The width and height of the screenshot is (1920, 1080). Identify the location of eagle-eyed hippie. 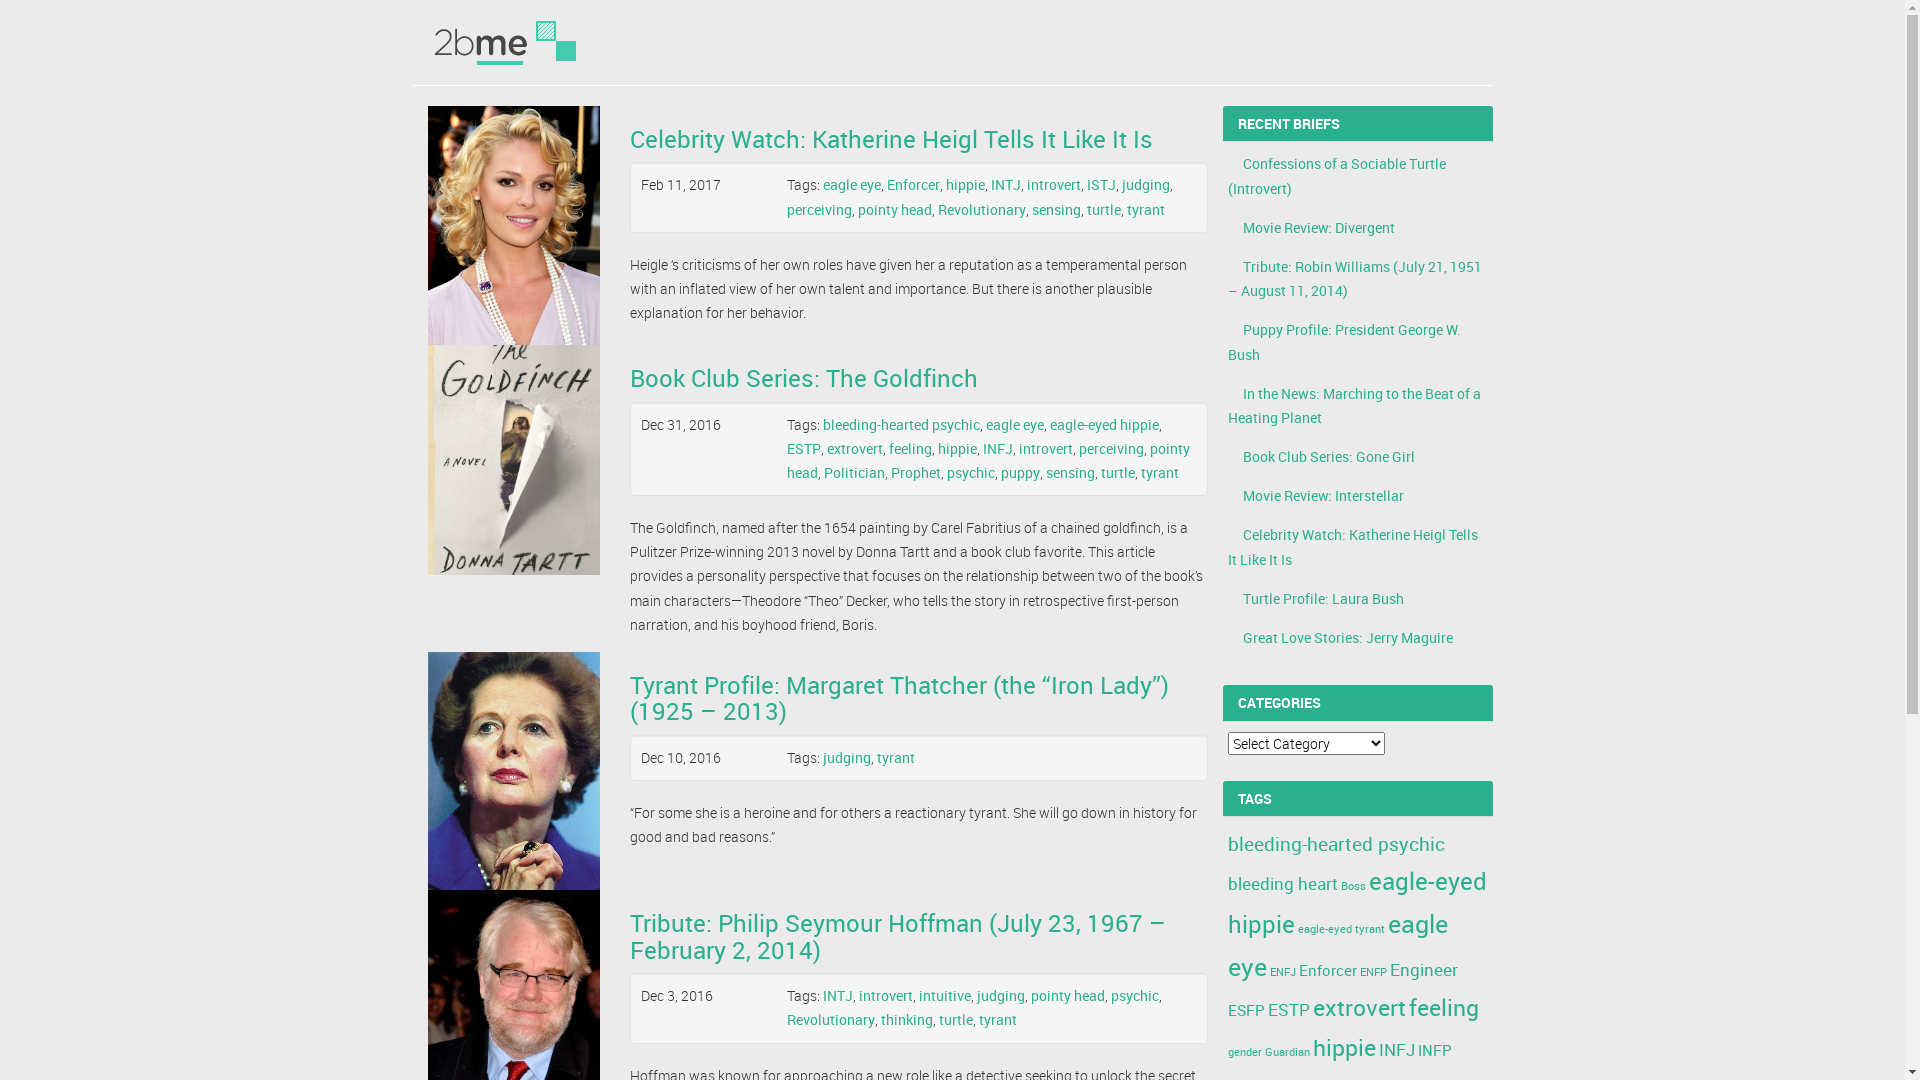
(1358, 902).